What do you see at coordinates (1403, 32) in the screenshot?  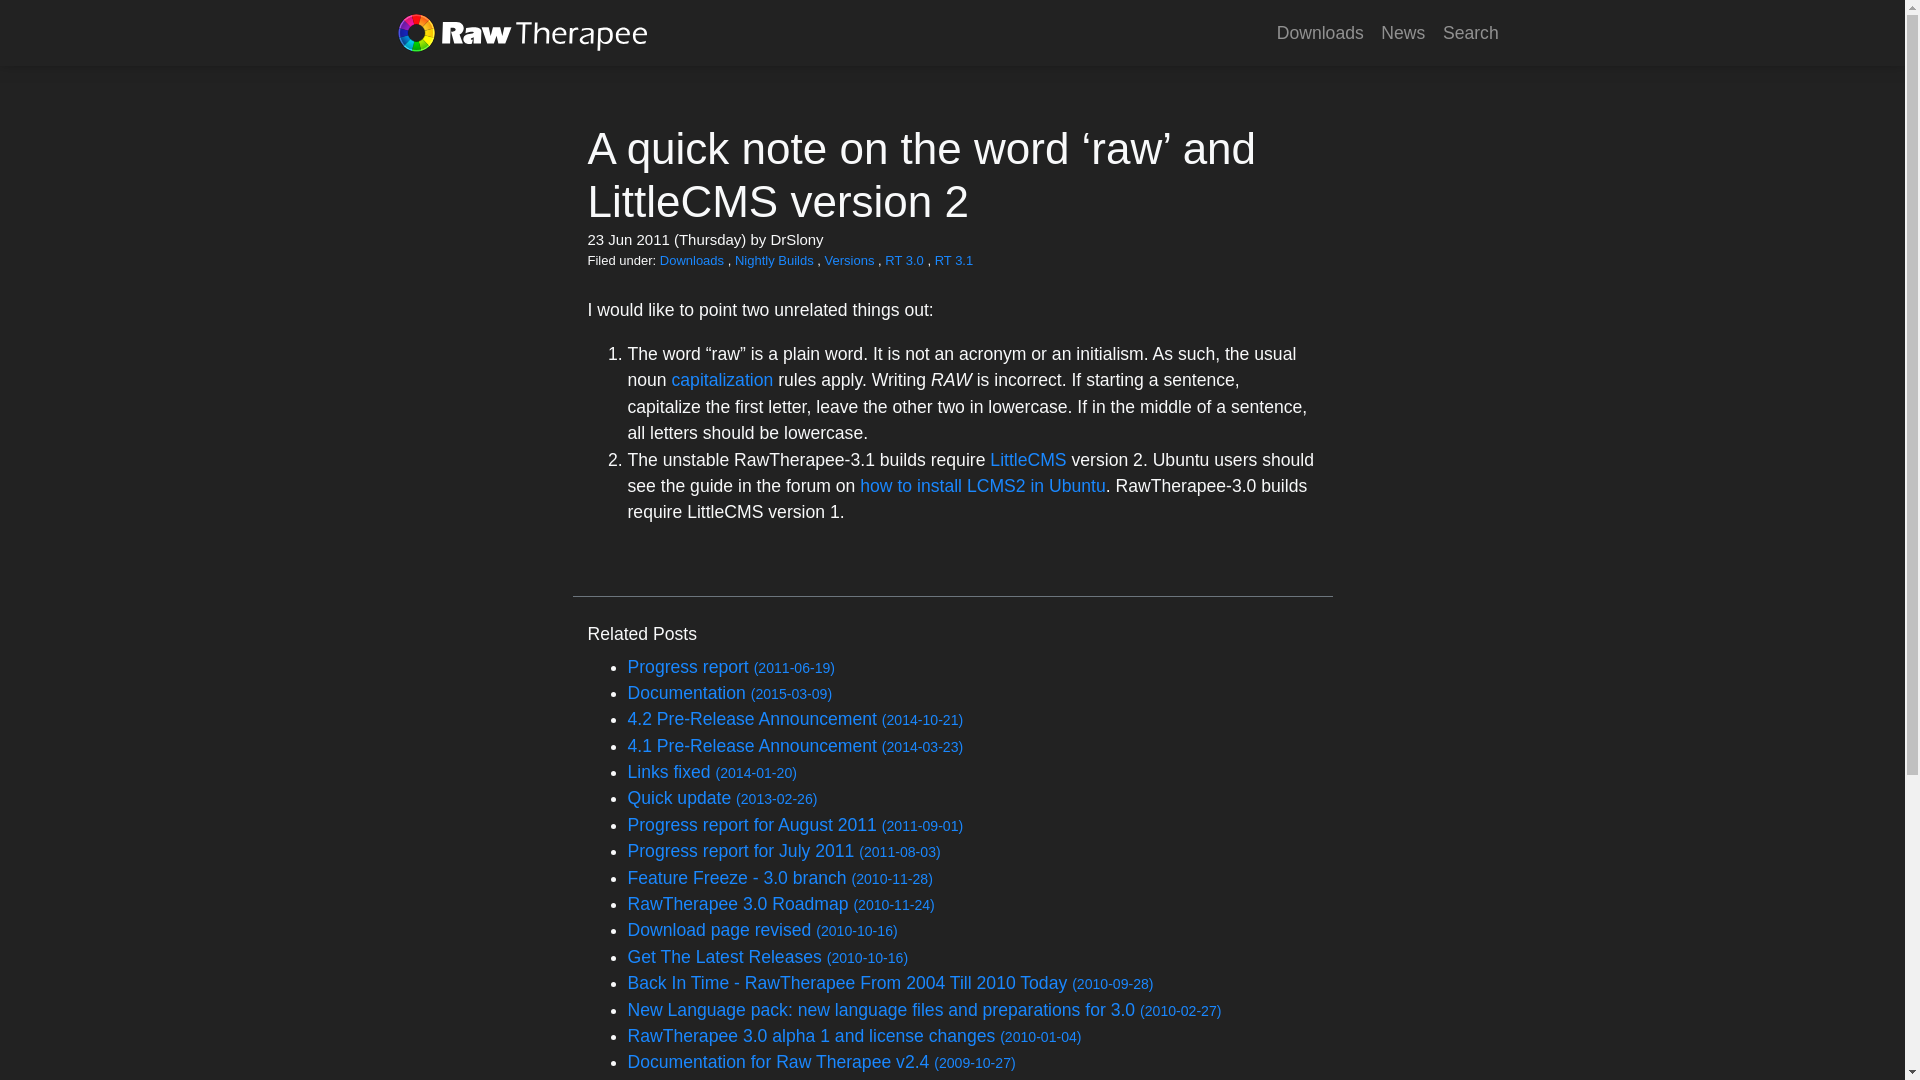 I see `News` at bounding box center [1403, 32].